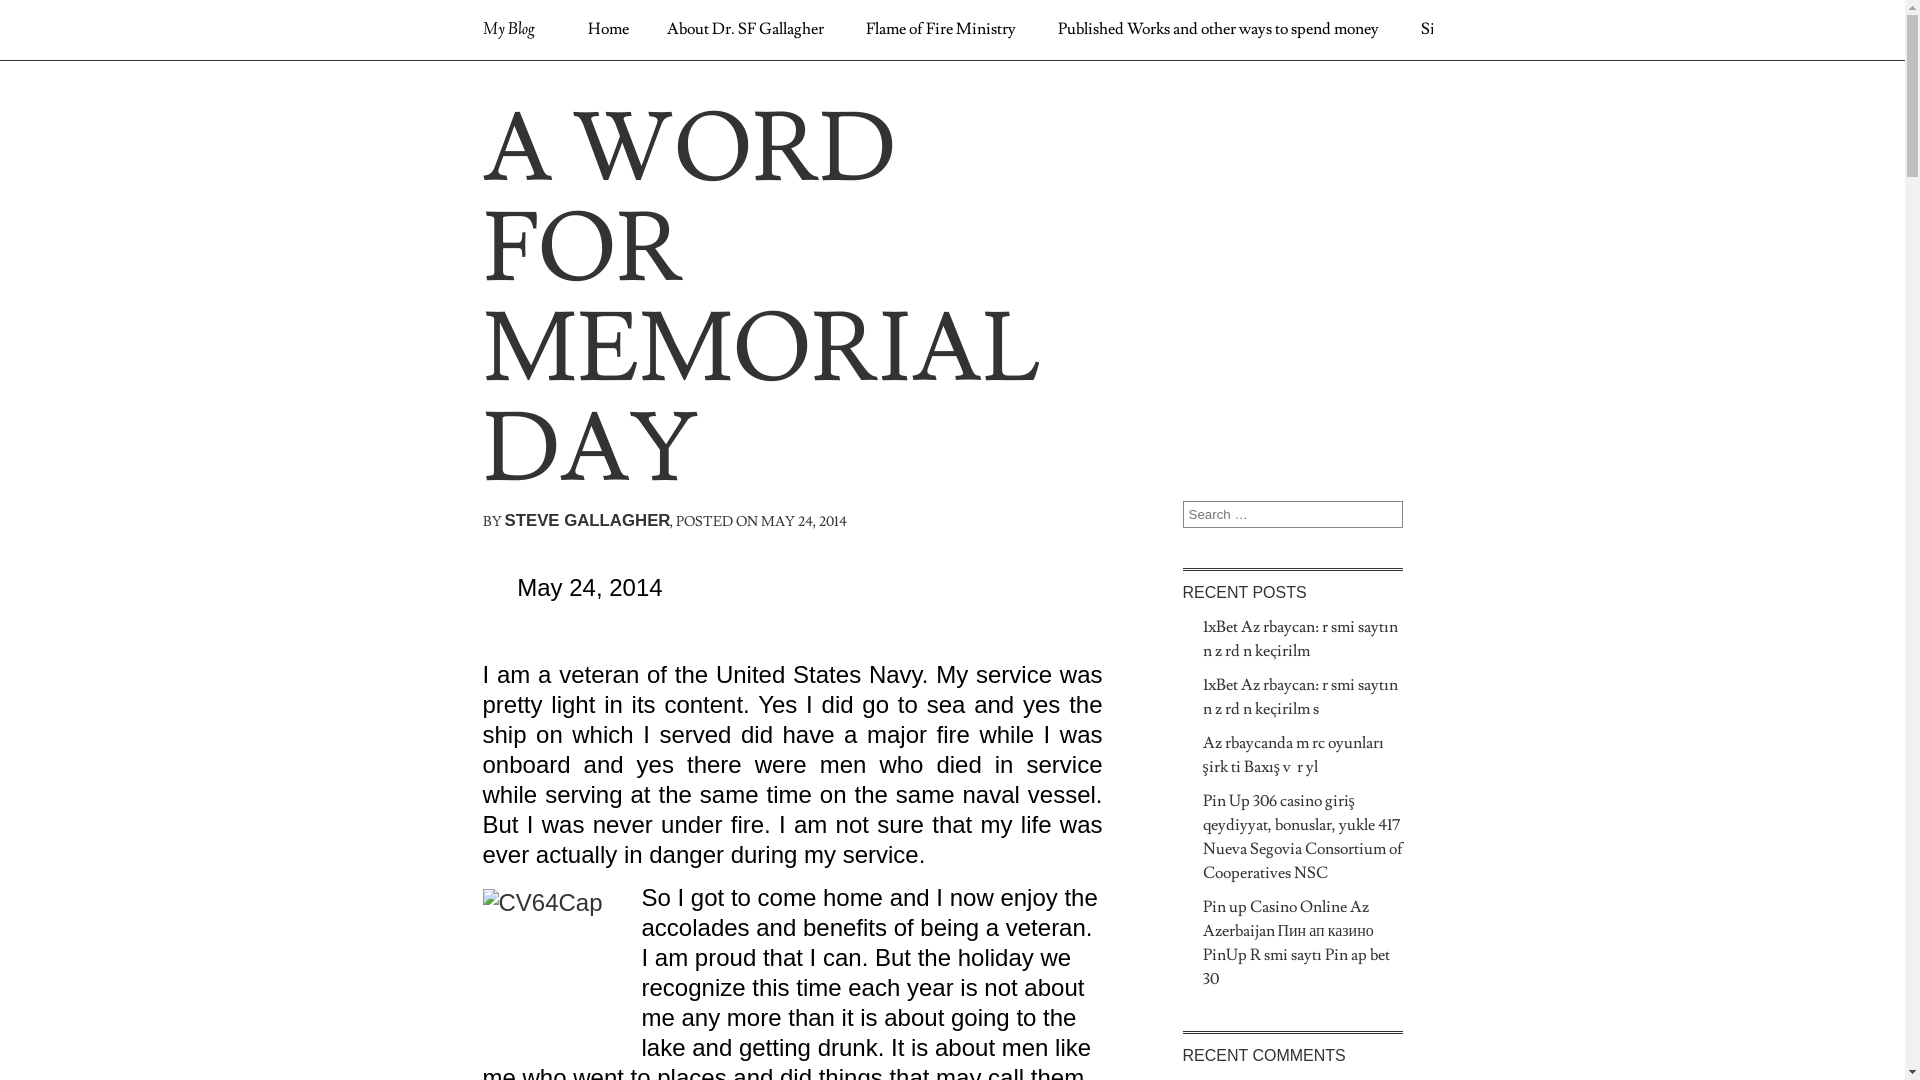  What do you see at coordinates (536, 87) in the screenshot?
I see `HOME` at bounding box center [536, 87].